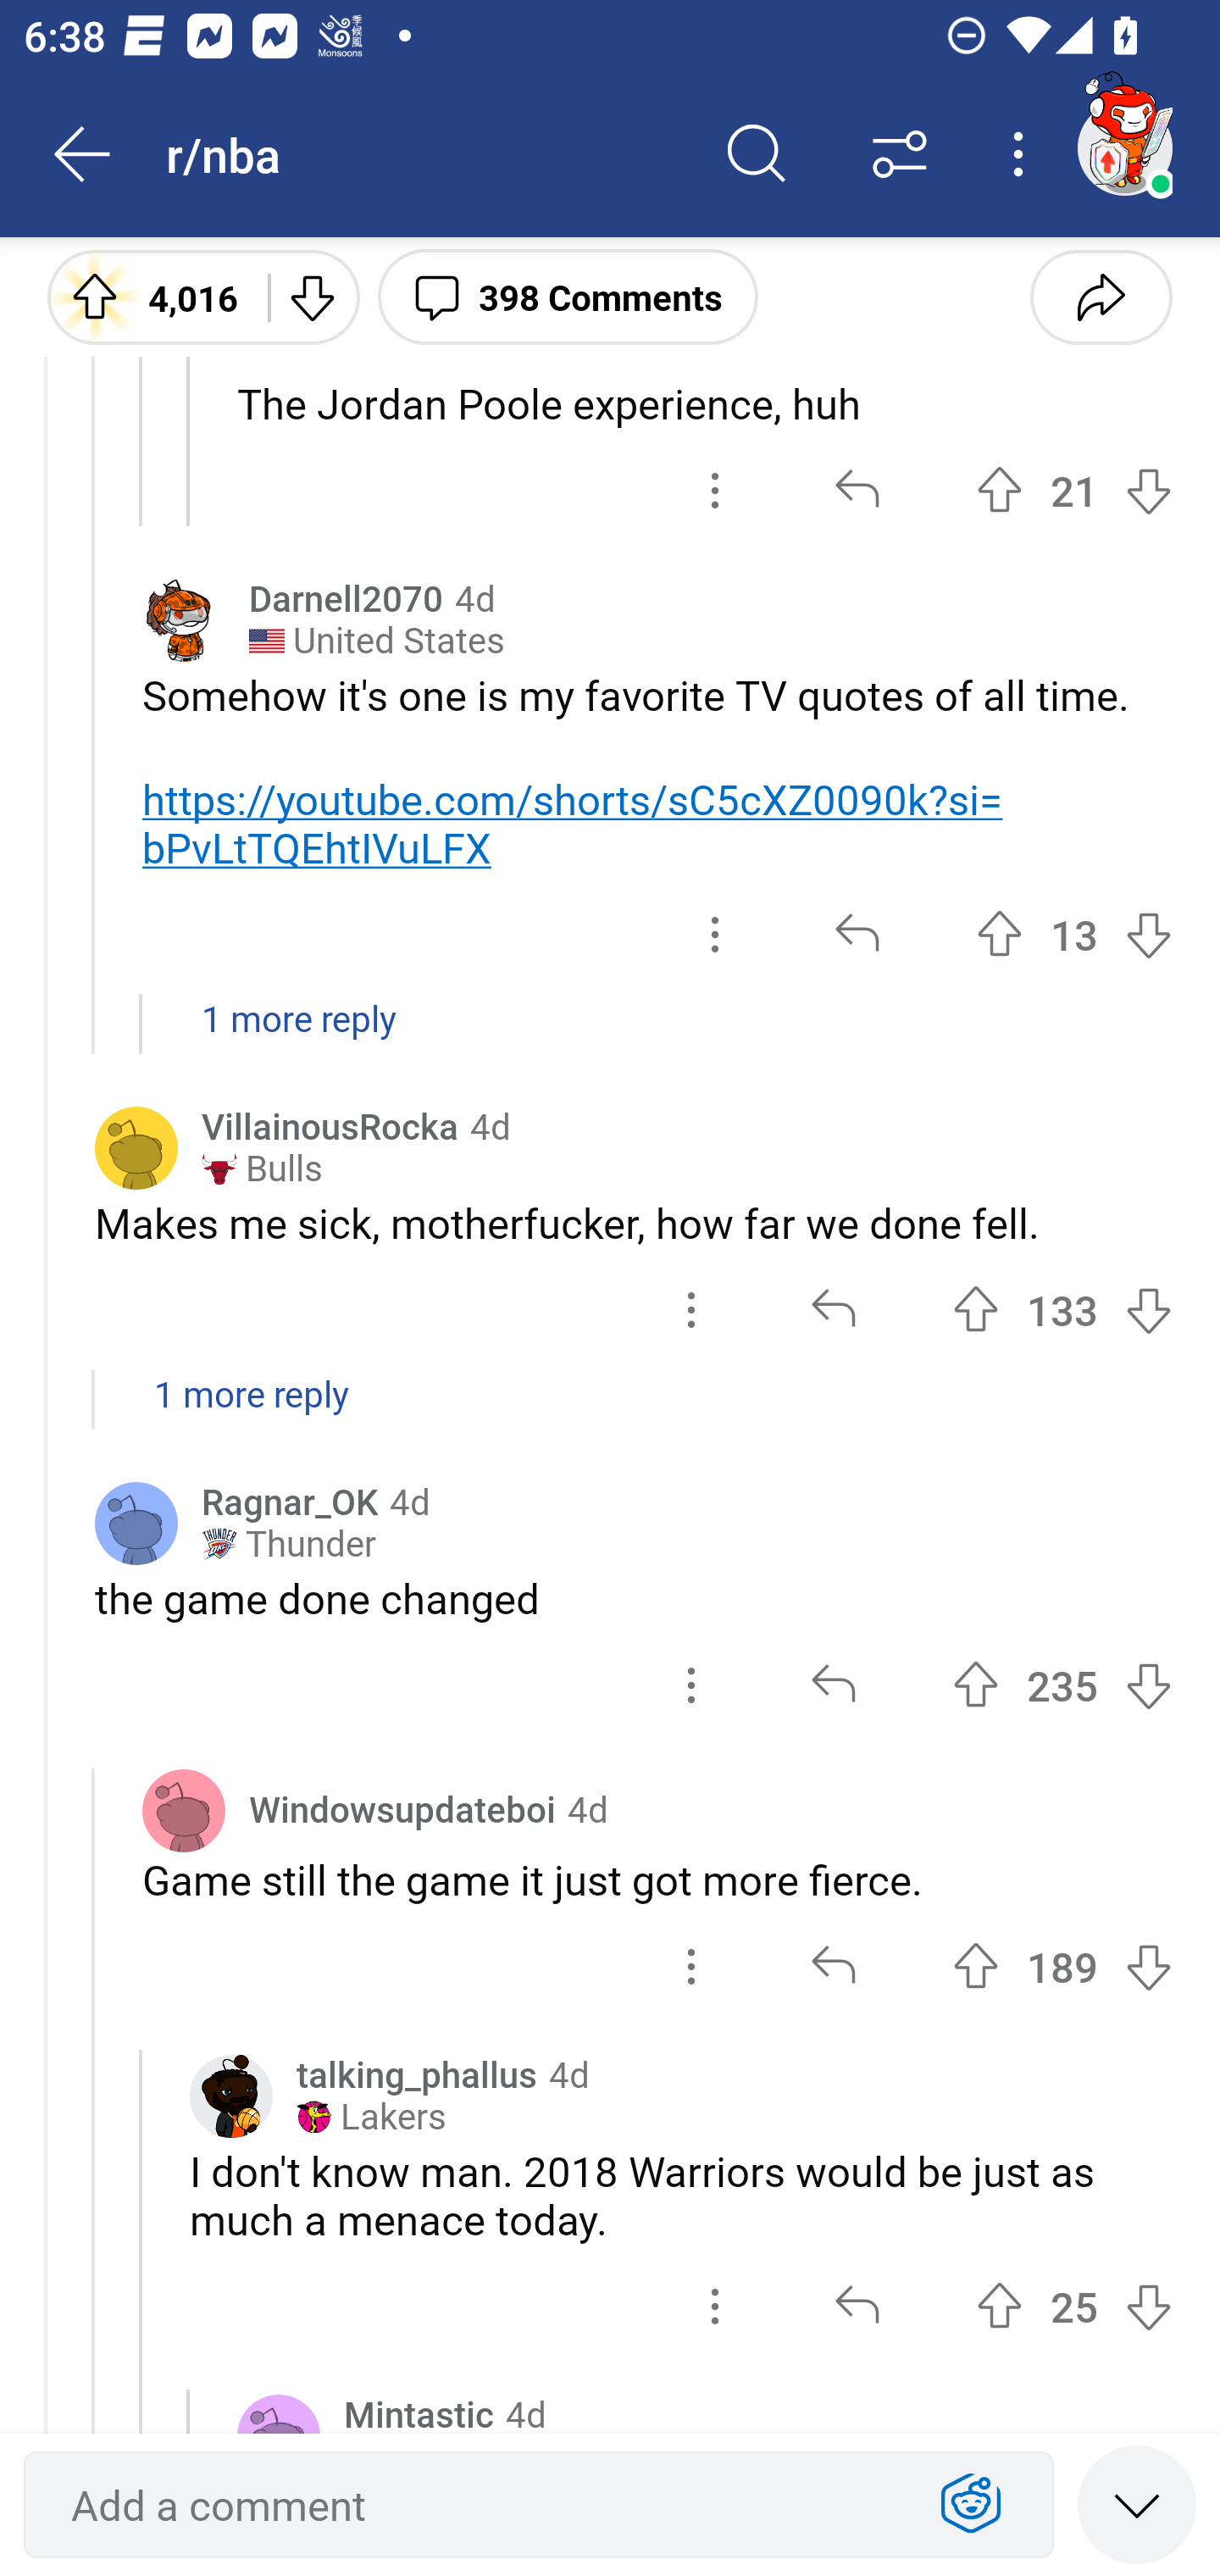 This screenshot has width=1220, height=2576. Describe the element at coordinates (634, 1224) in the screenshot. I see `Makes me sick, motherfucker, how far we done fell.` at that location.